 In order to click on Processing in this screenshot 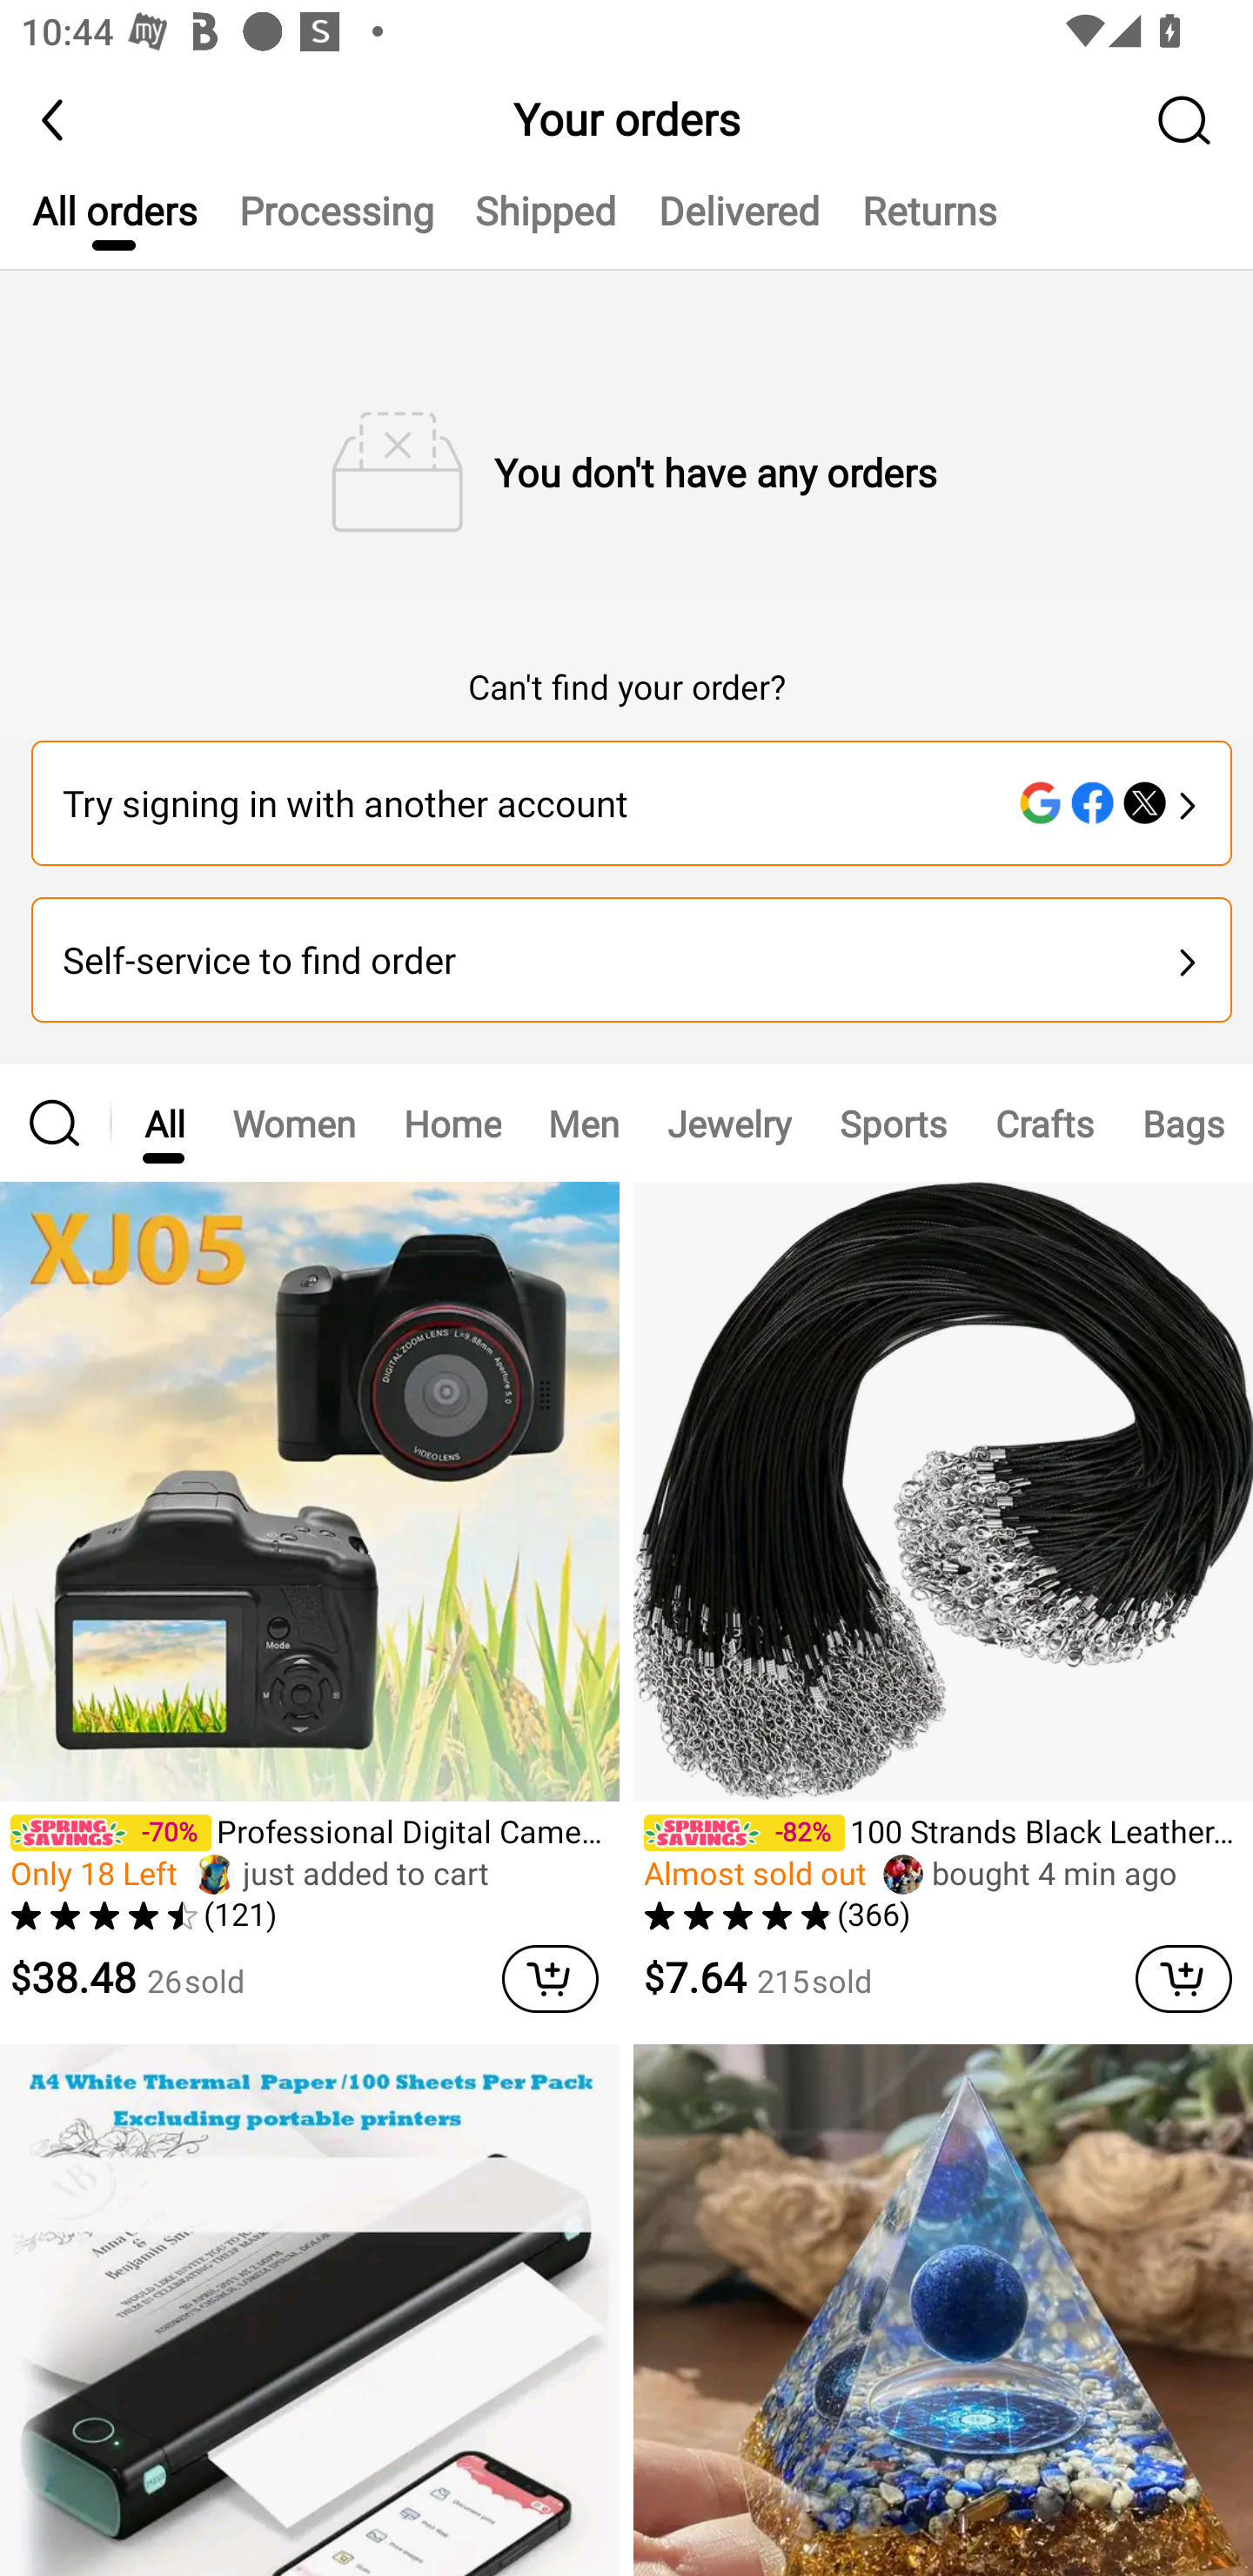, I will do `click(336, 223)`.